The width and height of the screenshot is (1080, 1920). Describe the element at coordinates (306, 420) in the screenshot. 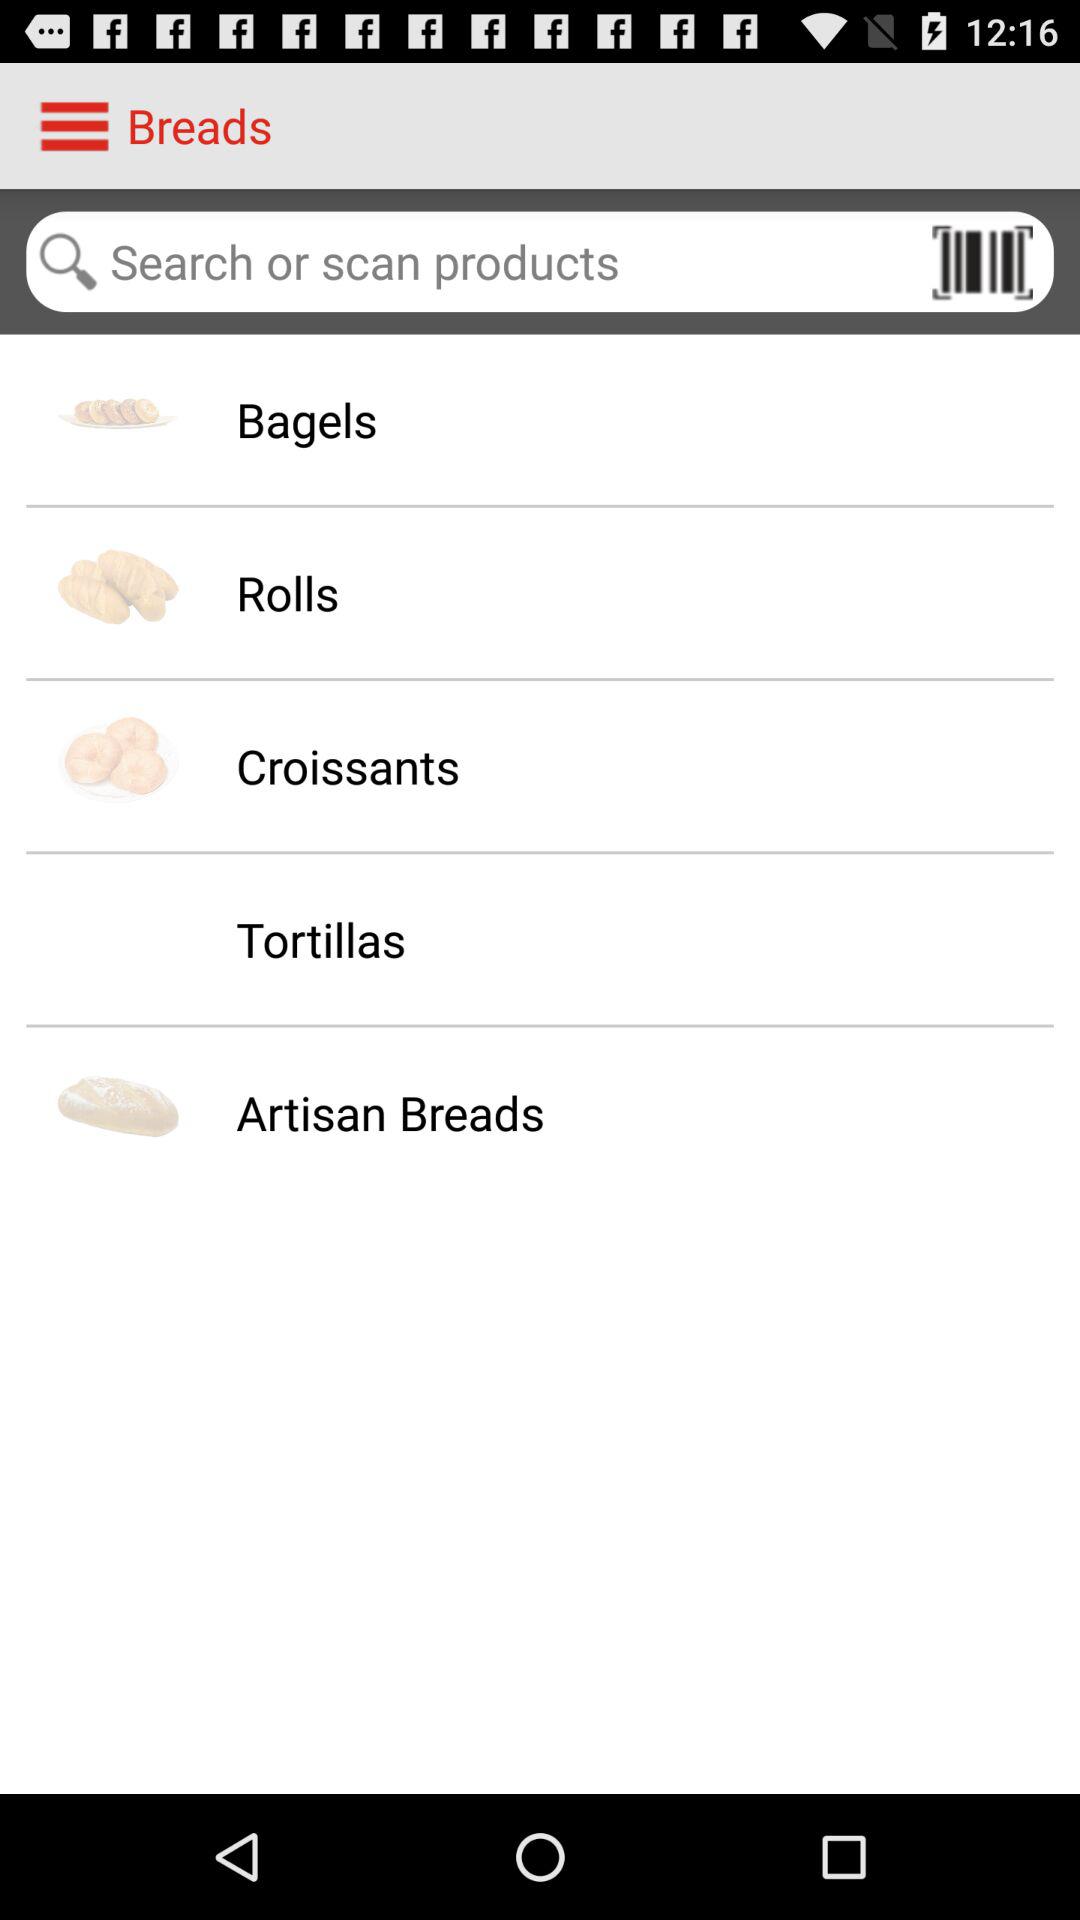

I see `press the app above the rolls` at that location.